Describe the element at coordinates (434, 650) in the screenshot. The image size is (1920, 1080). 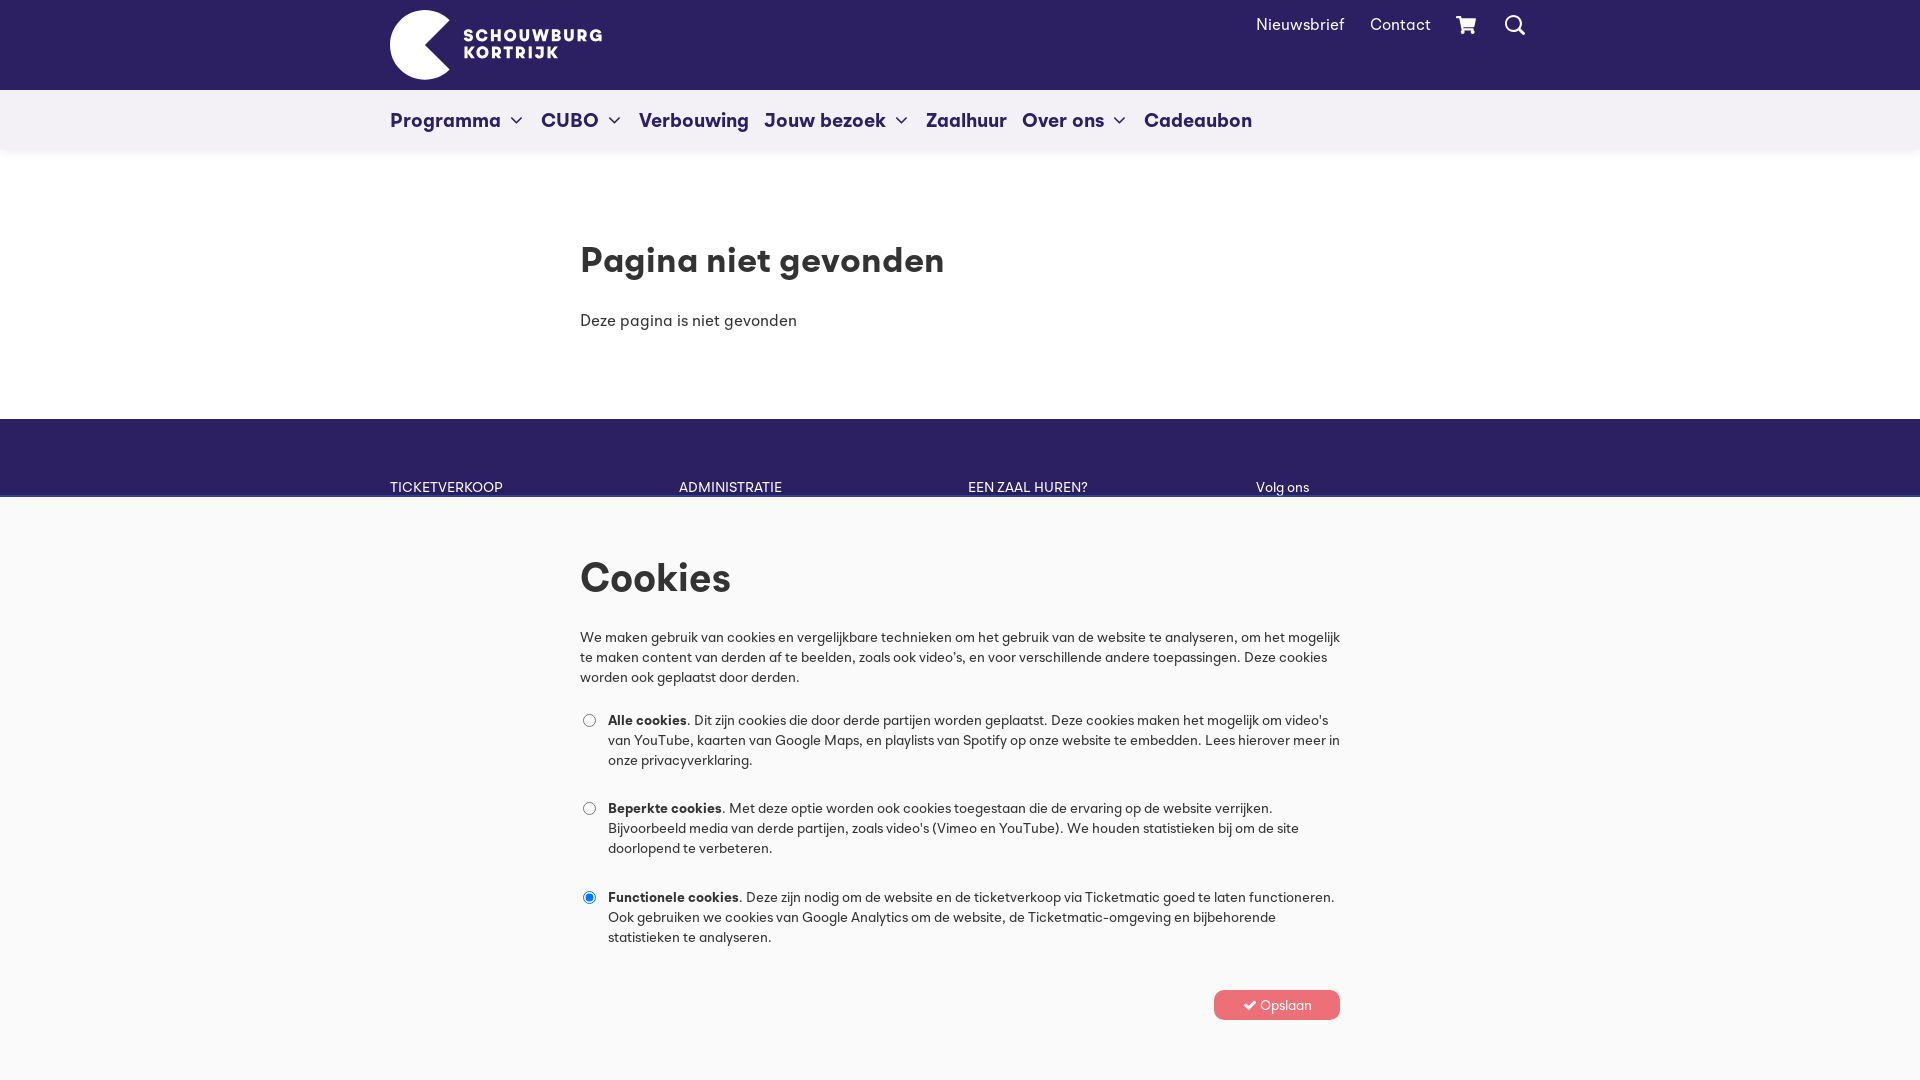
I see `Openingsuren` at that location.